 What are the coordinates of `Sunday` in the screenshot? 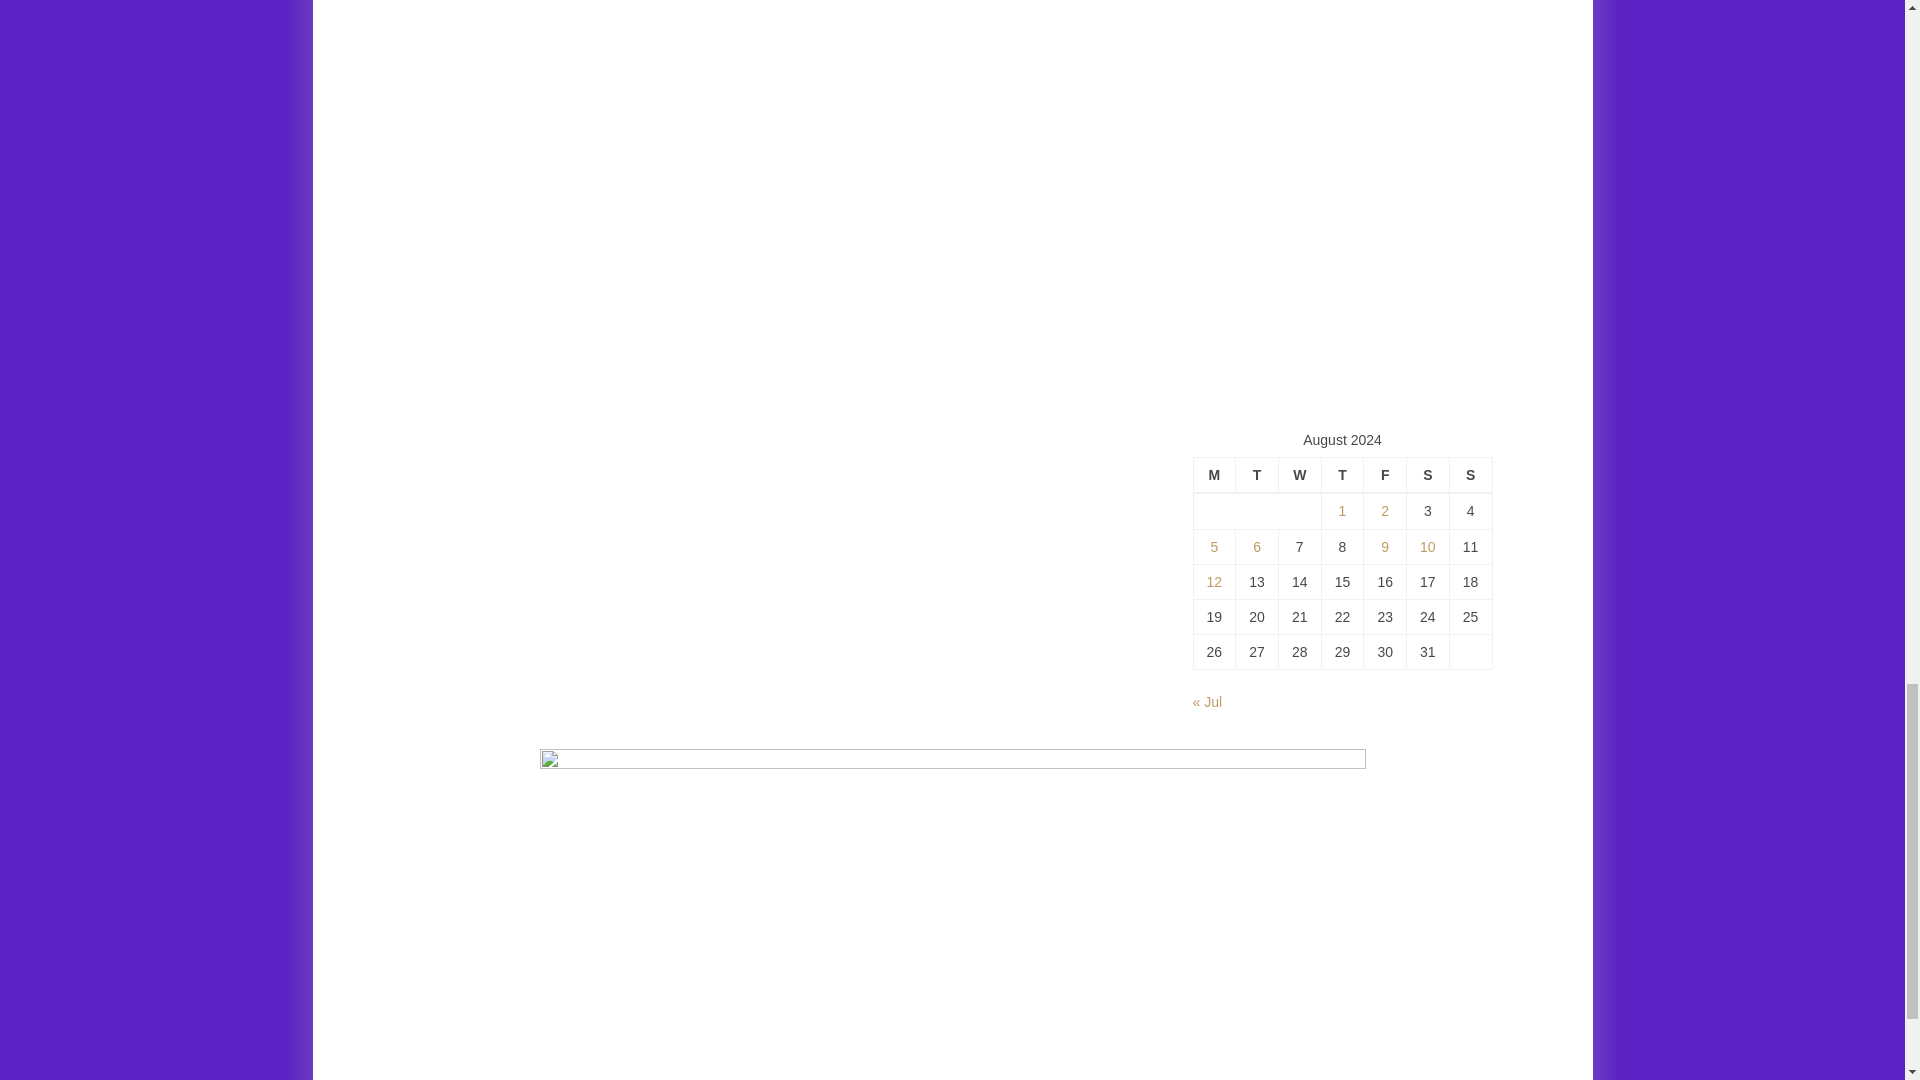 It's located at (1470, 475).